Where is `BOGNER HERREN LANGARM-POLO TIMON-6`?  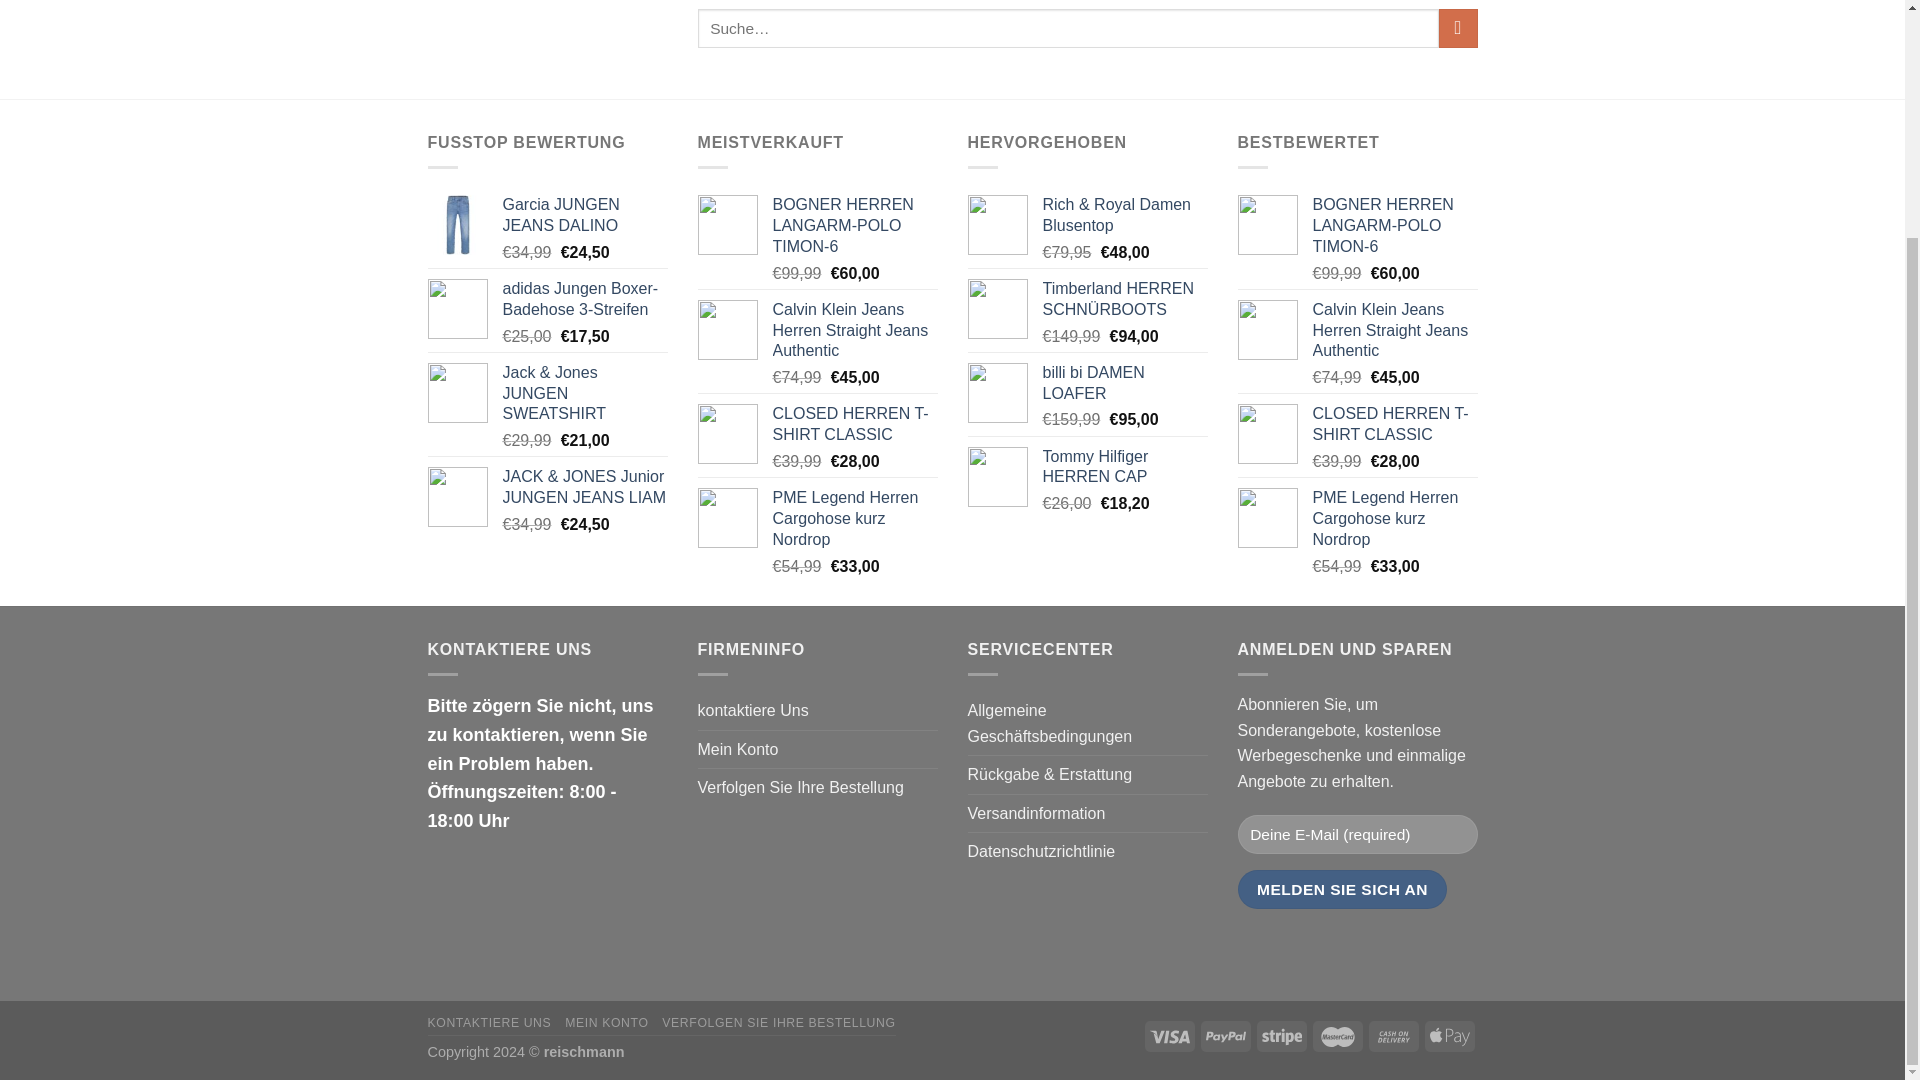 BOGNER HERREN LANGARM-POLO TIMON-6 is located at coordinates (854, 226).